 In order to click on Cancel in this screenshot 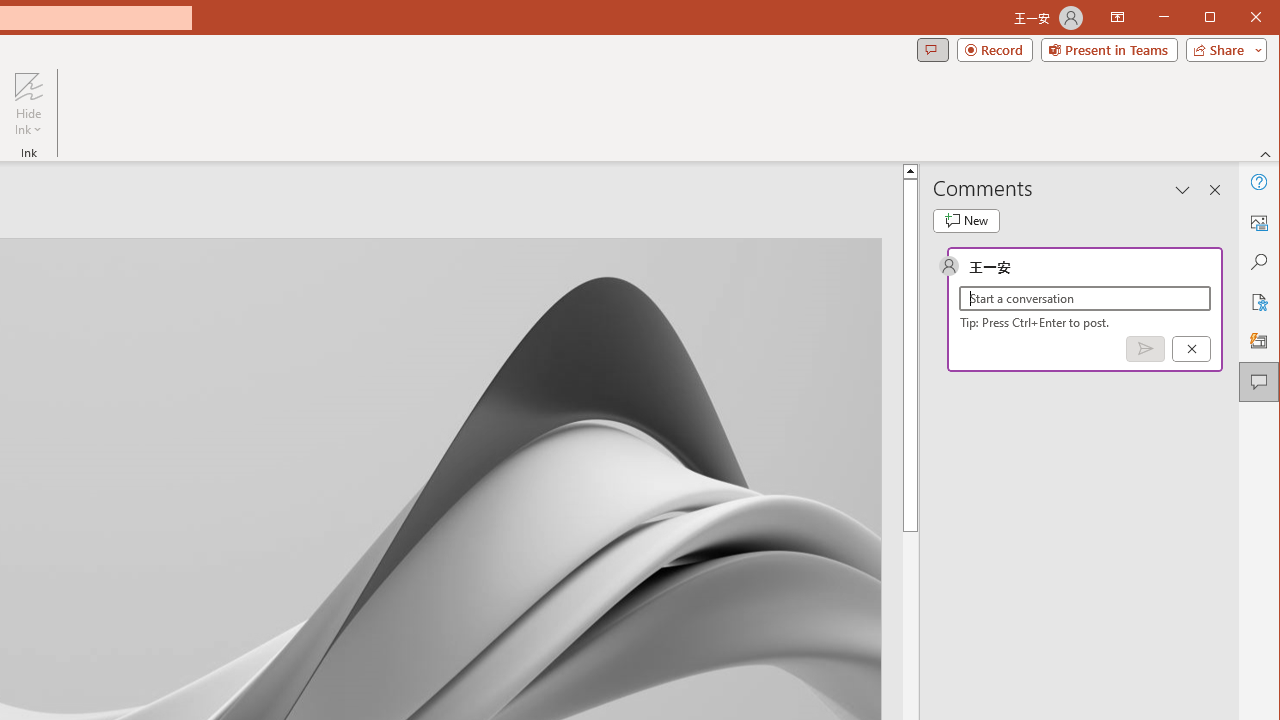, I will do `click(1191, 349)`.